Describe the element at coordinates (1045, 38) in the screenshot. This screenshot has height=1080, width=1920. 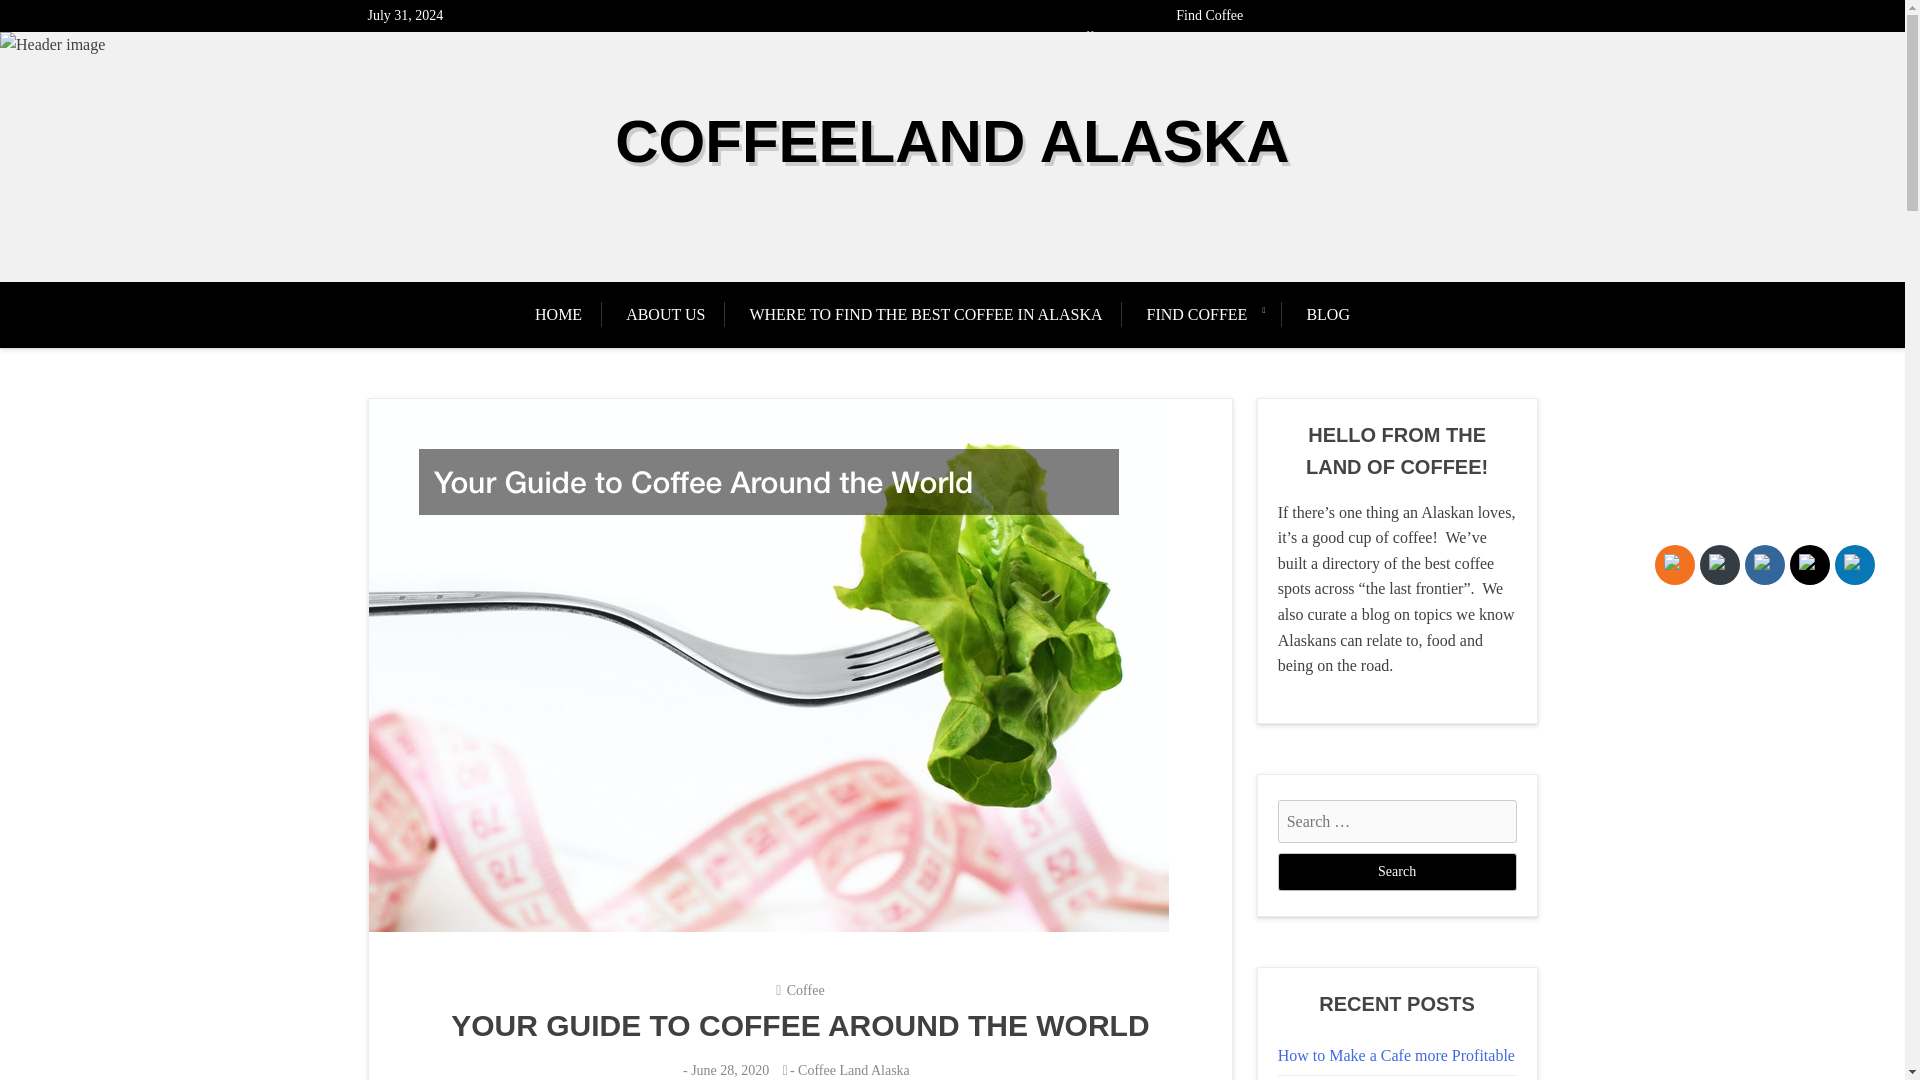
I see `Where To Find The Best Coffee In Alaska` at that location.